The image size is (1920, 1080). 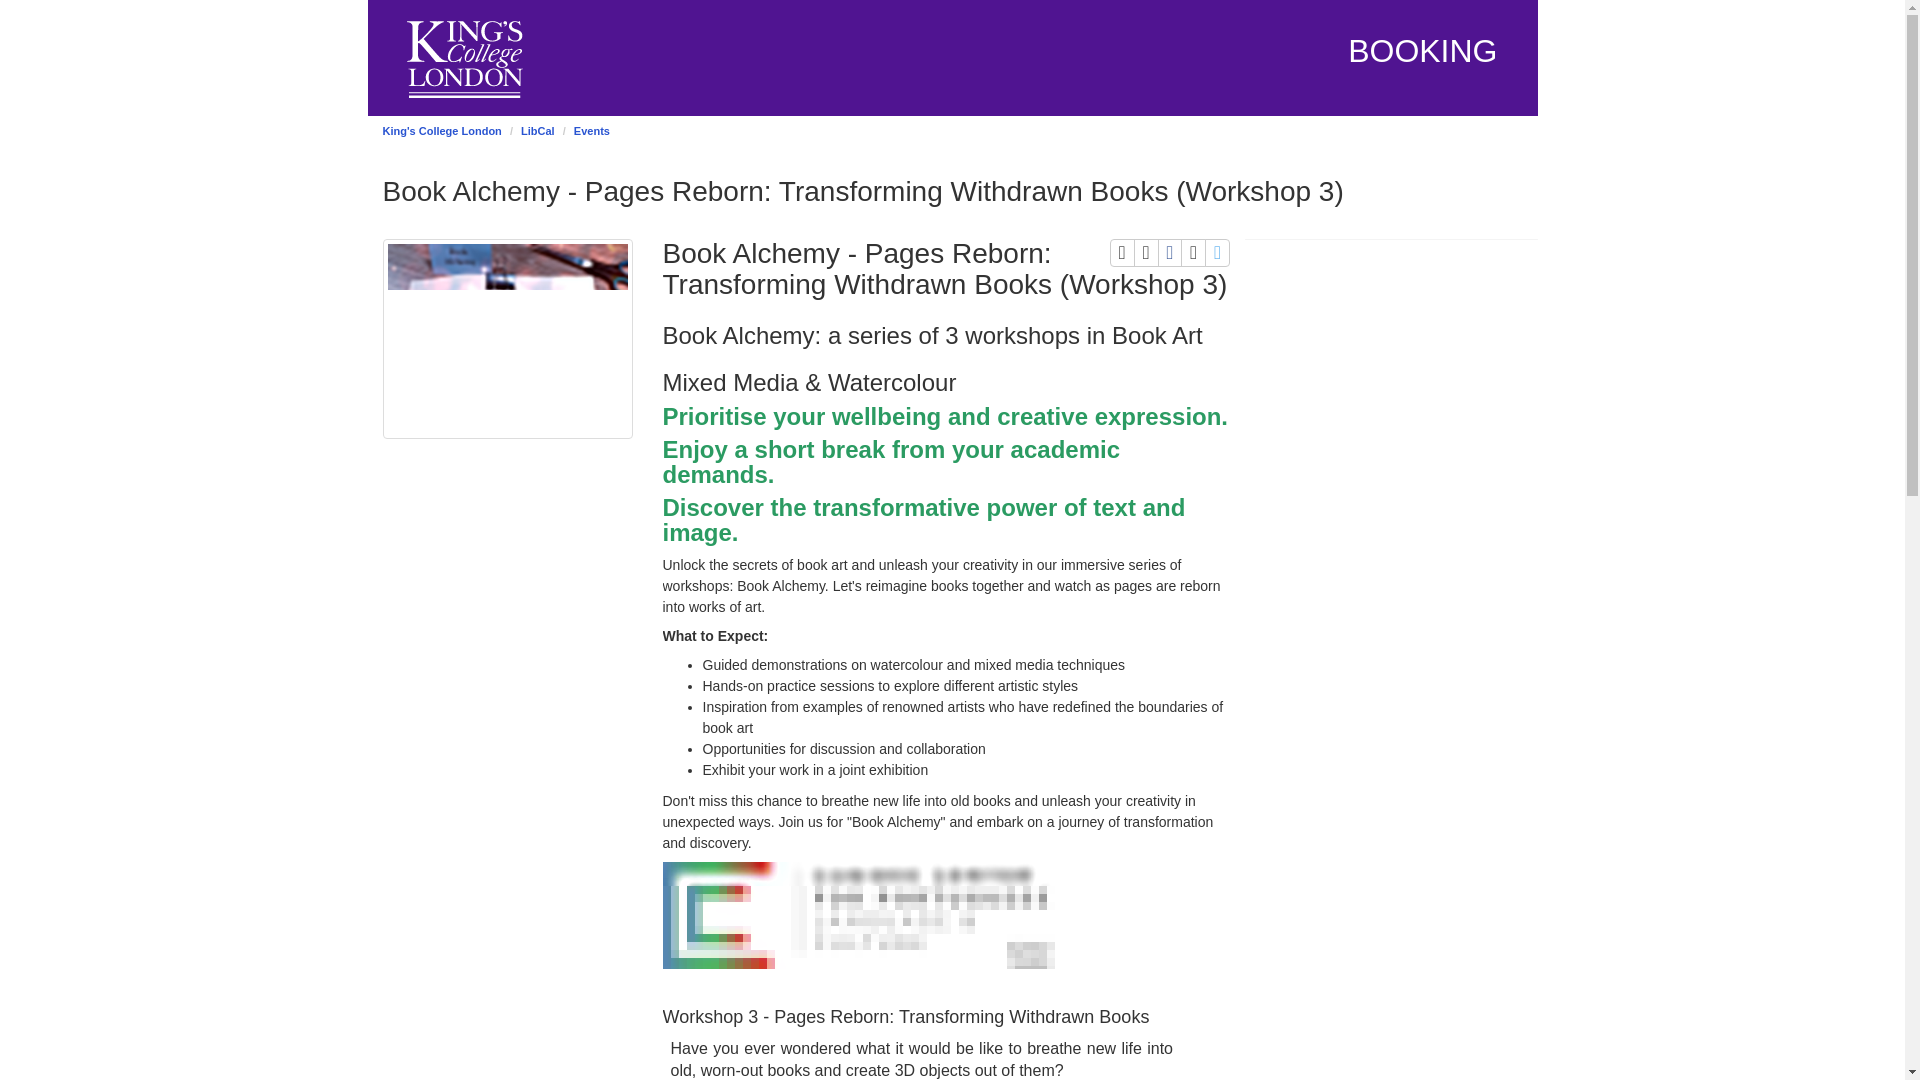 I want to click on Events, so click(x=1192, y=252).